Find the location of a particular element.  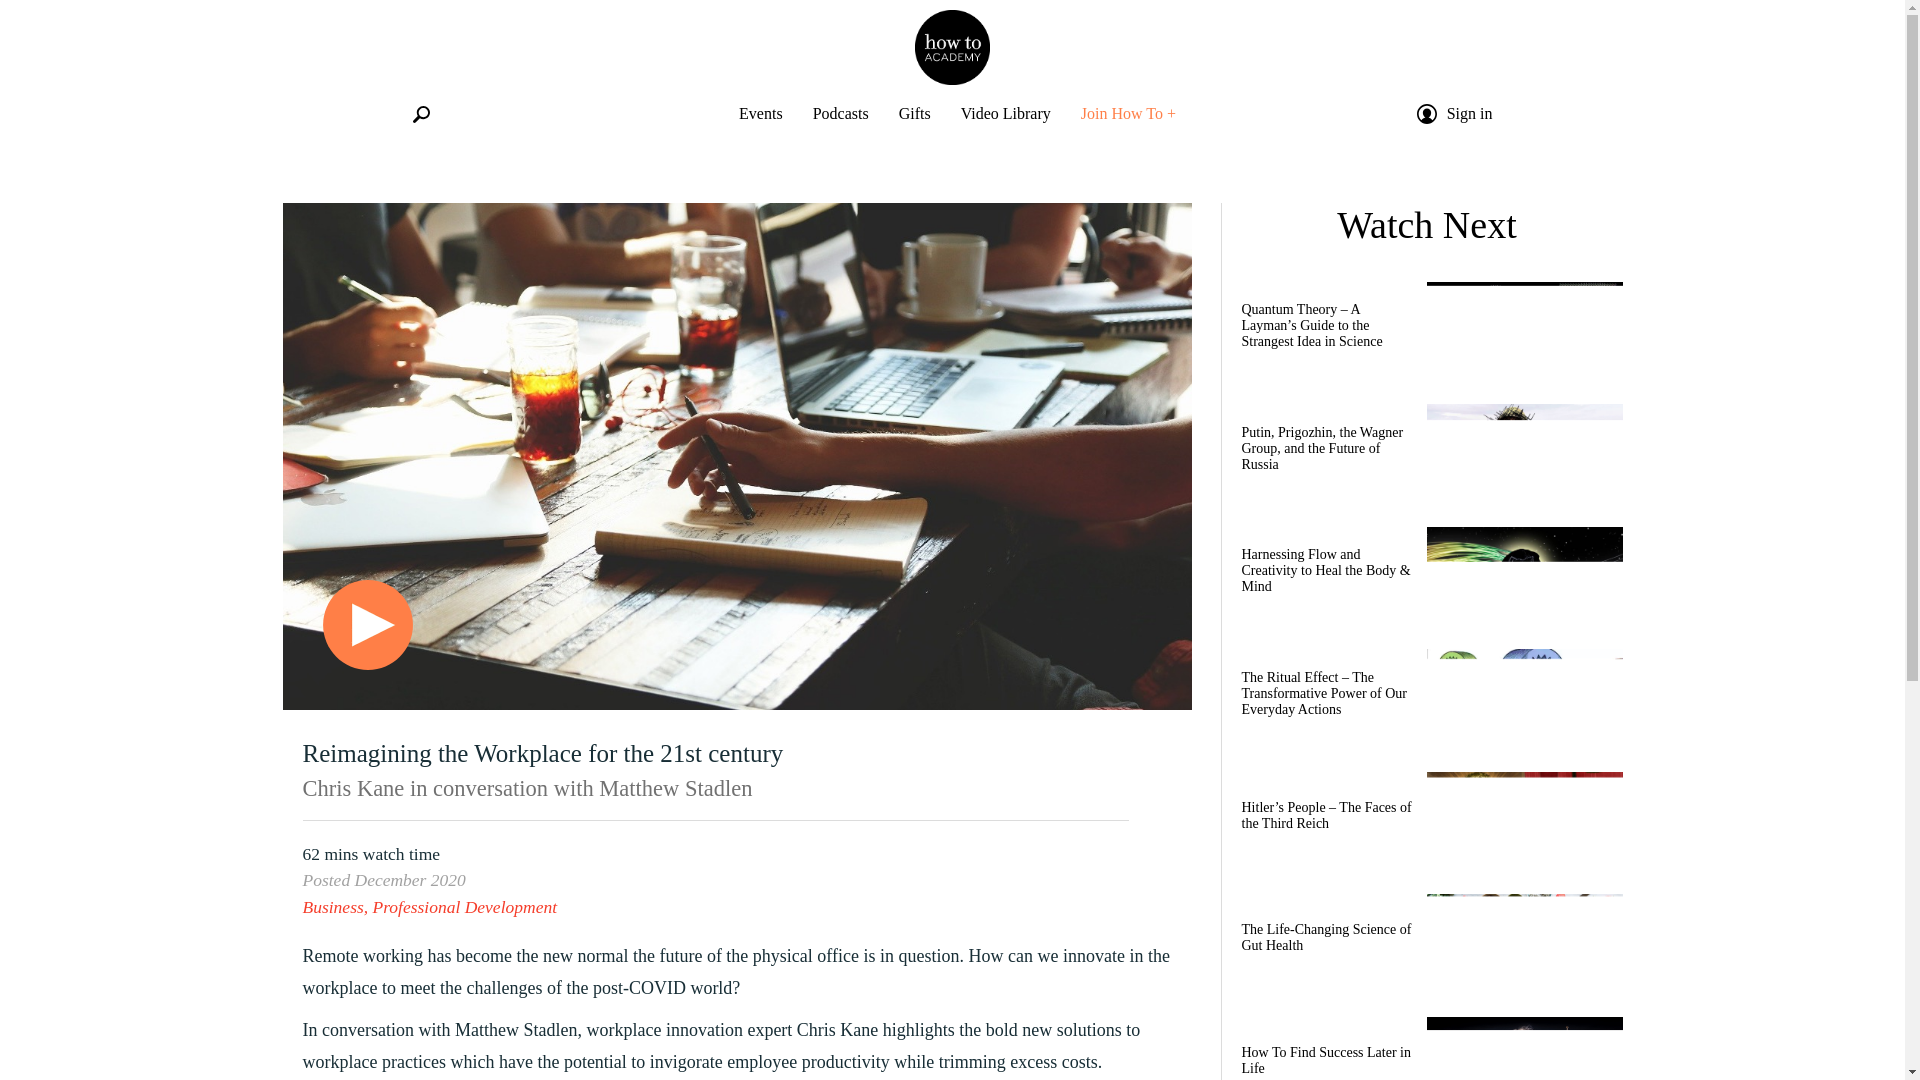

Podcasts is located at coordinates (840, 113).